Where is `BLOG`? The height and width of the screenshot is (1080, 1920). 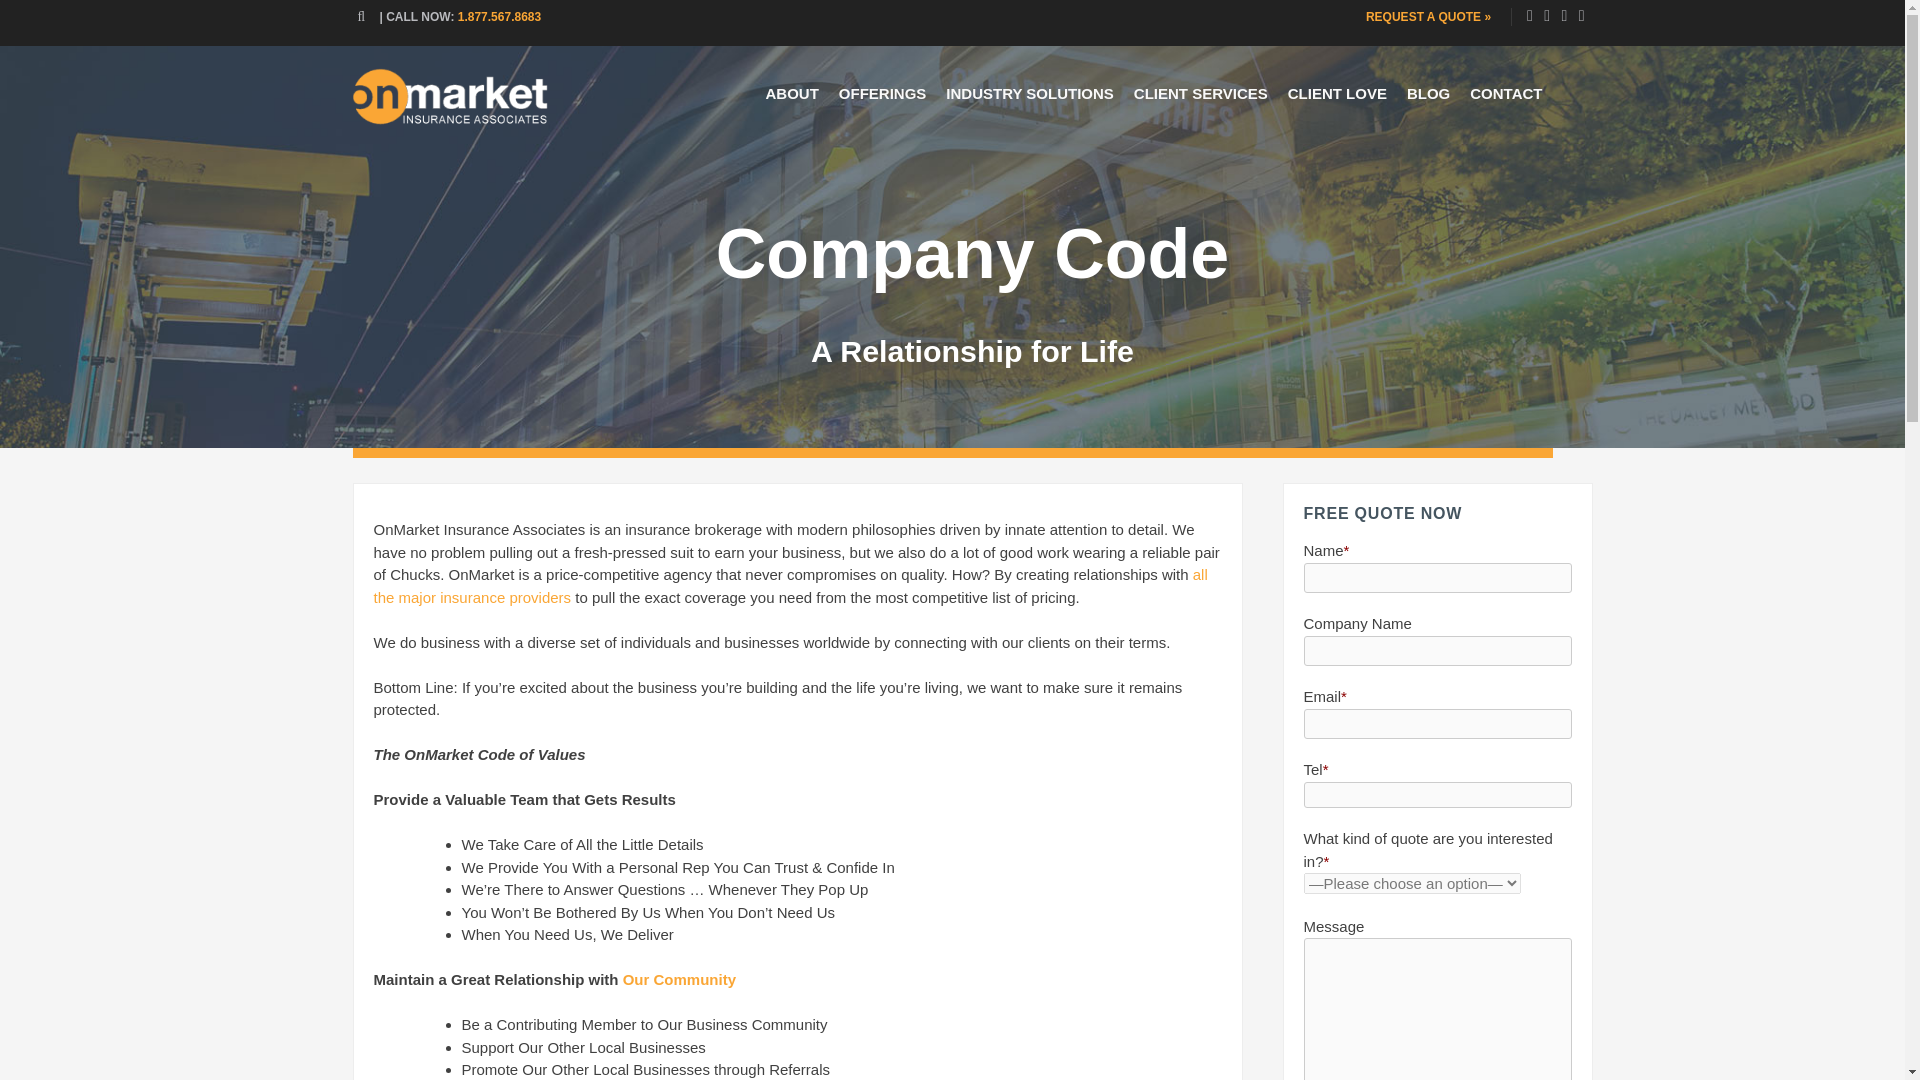 BLOG is located at coordinates (1428, 94).